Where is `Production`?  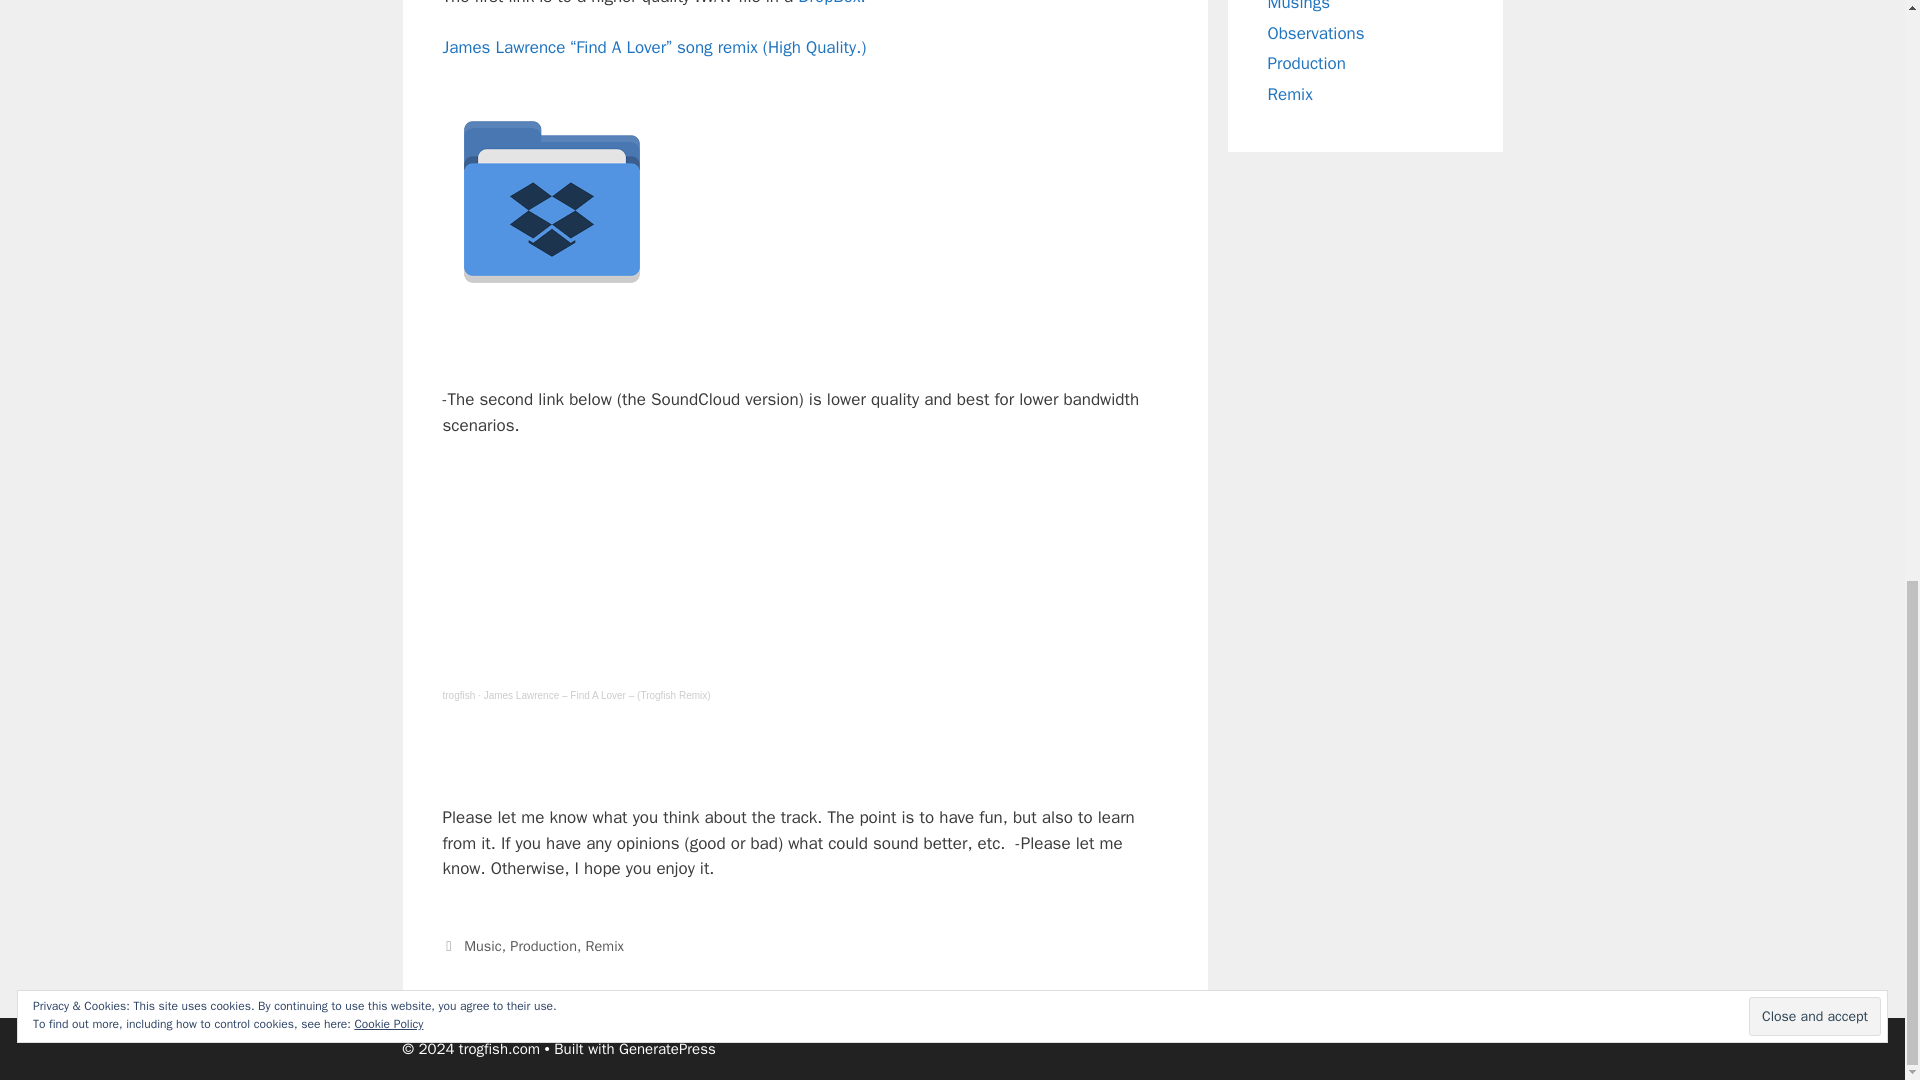 Production is located at coordinates (544, 946).